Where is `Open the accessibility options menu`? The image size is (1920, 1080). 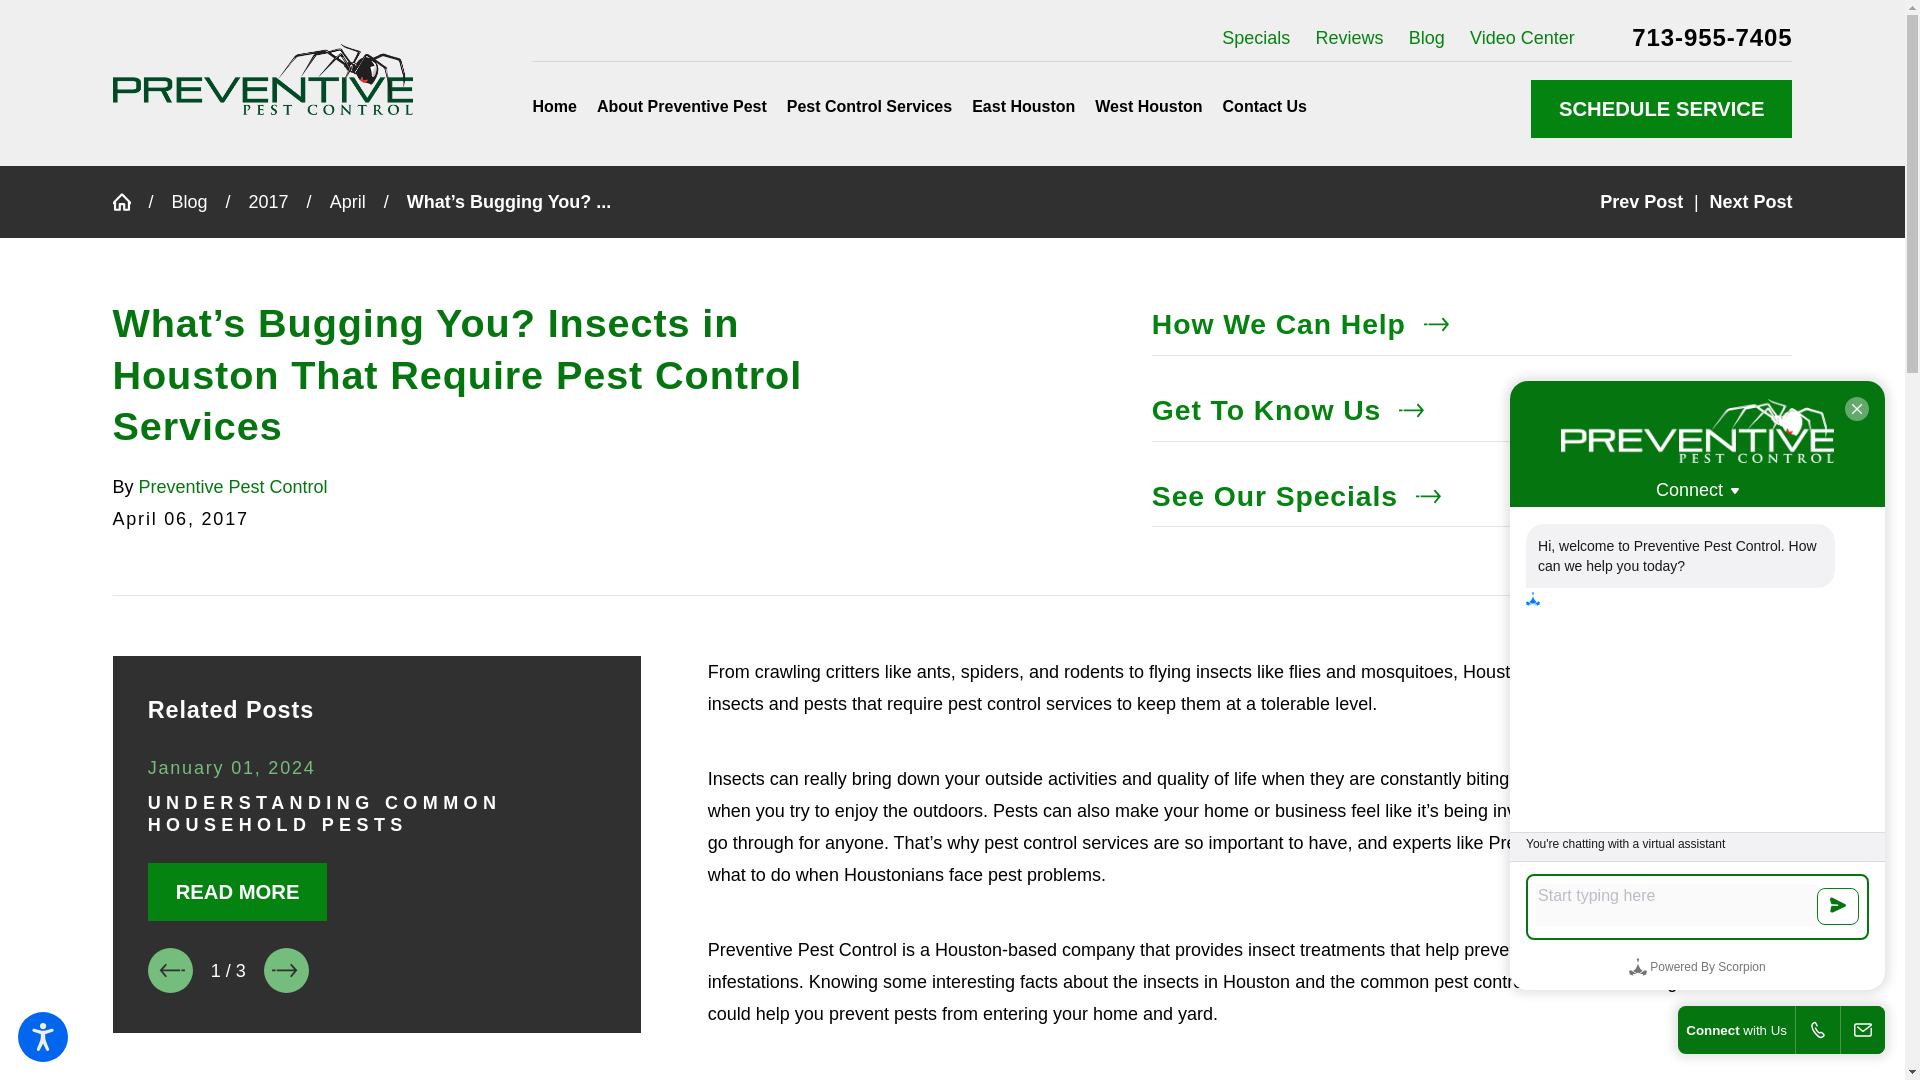
Open the accessibility options menu is located at coordinates (42, 1036).